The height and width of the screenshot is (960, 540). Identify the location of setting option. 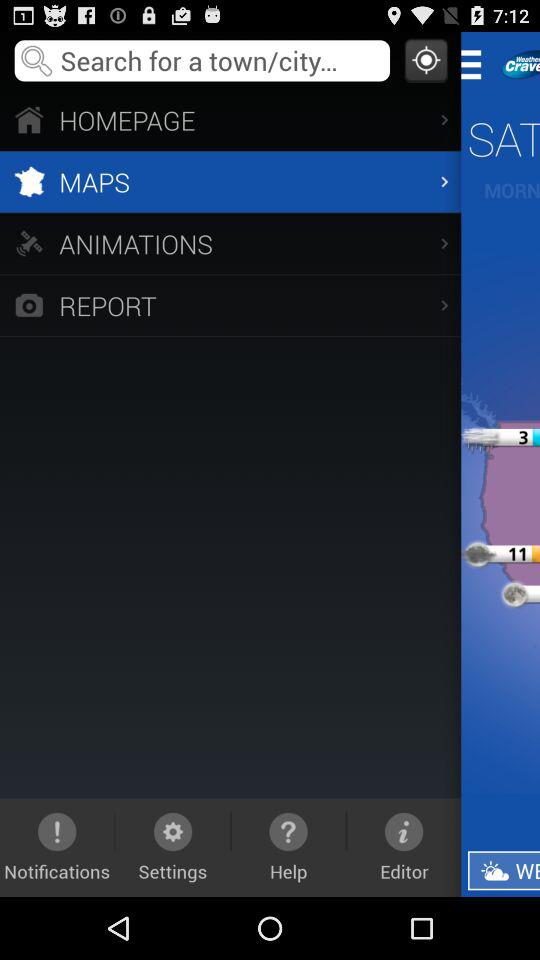
(478, 64).